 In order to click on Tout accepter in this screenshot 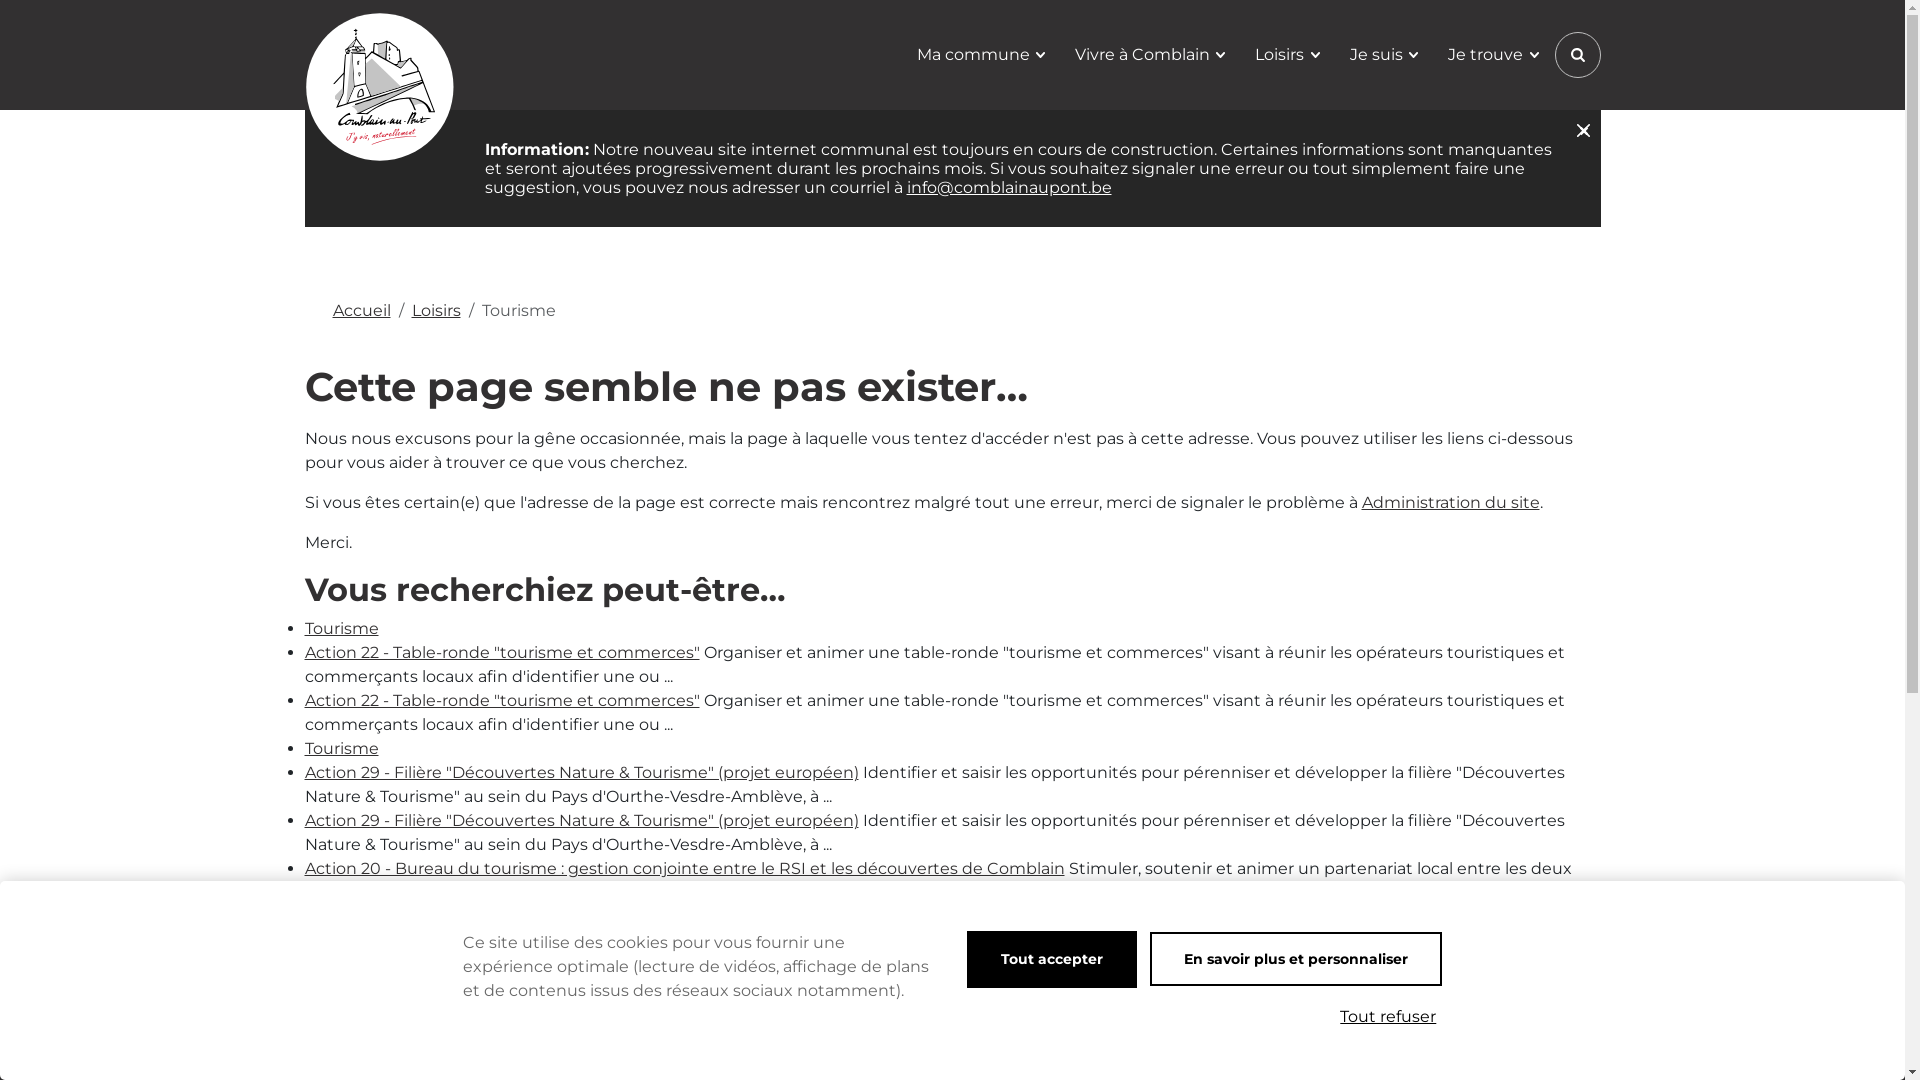, I will do `click(1052, 960)`.